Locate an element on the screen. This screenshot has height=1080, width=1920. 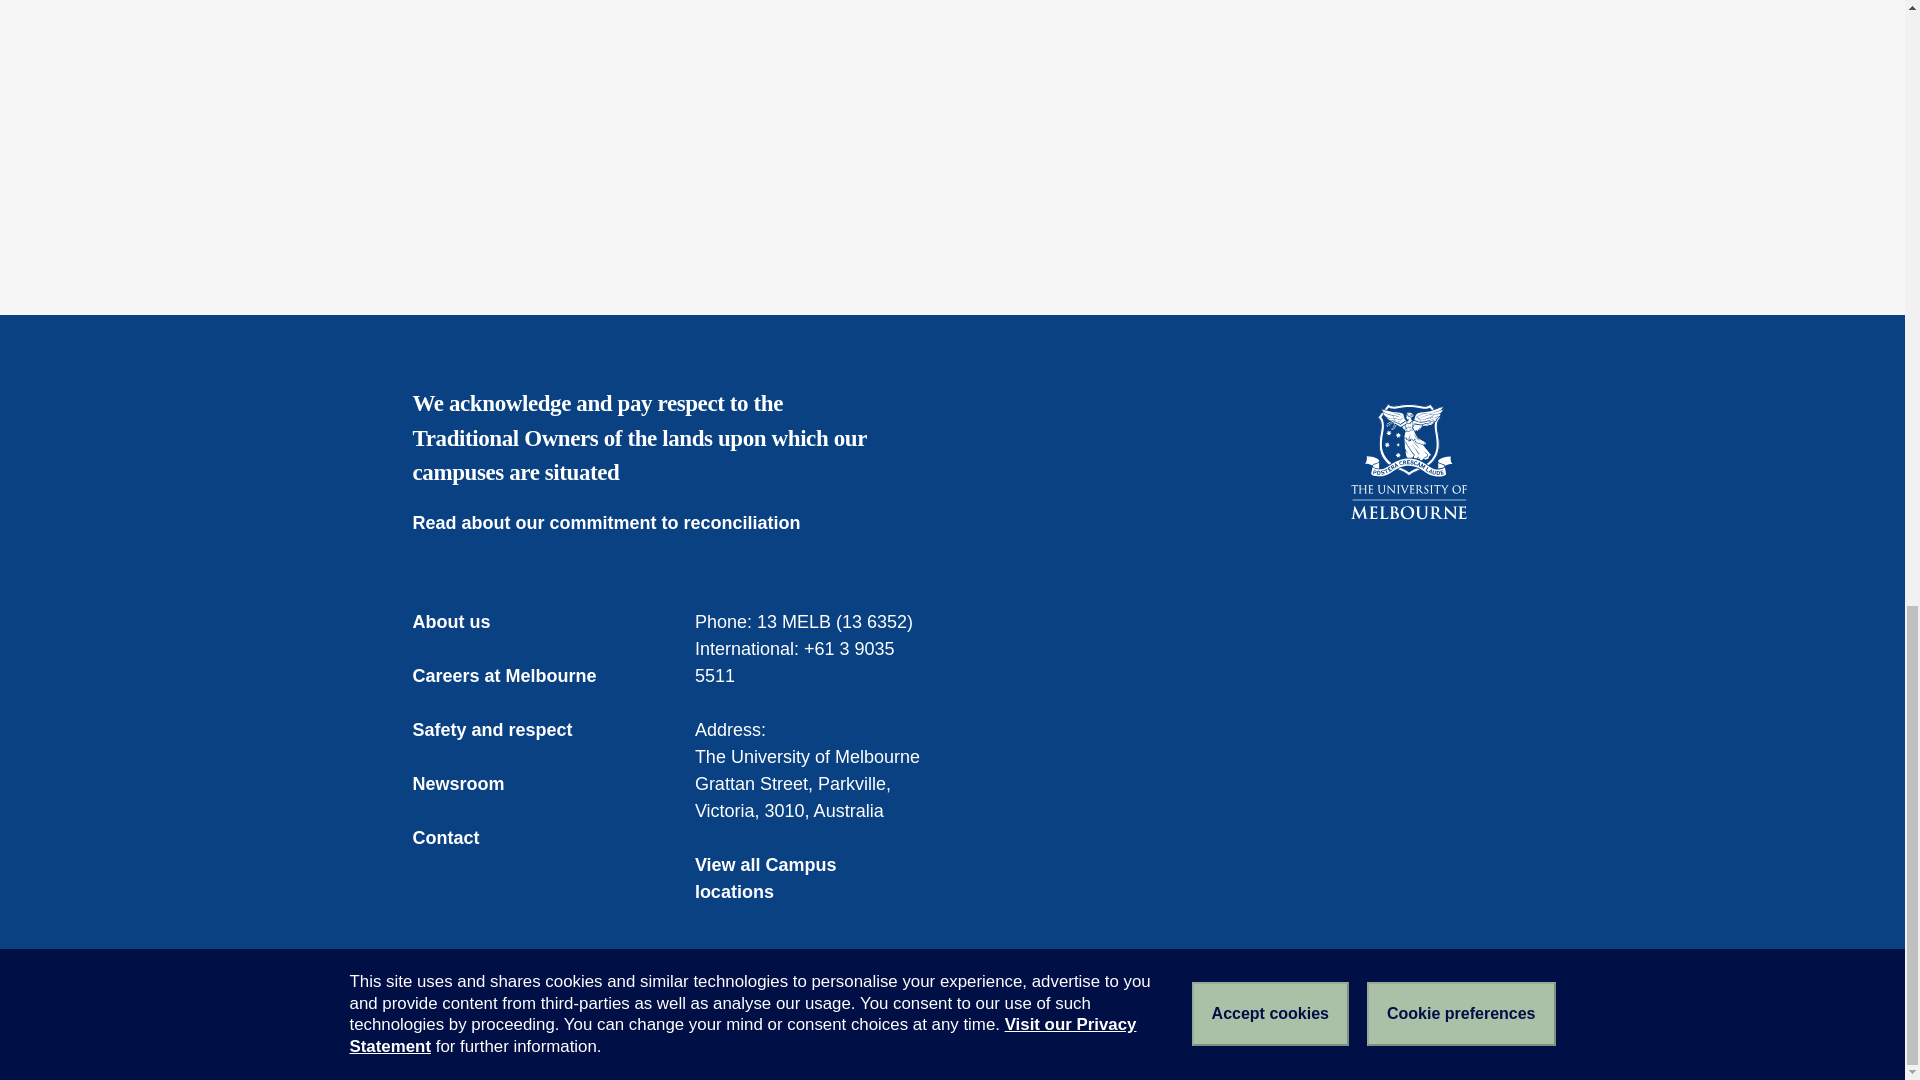
About us is located at coordinates (465, 622).